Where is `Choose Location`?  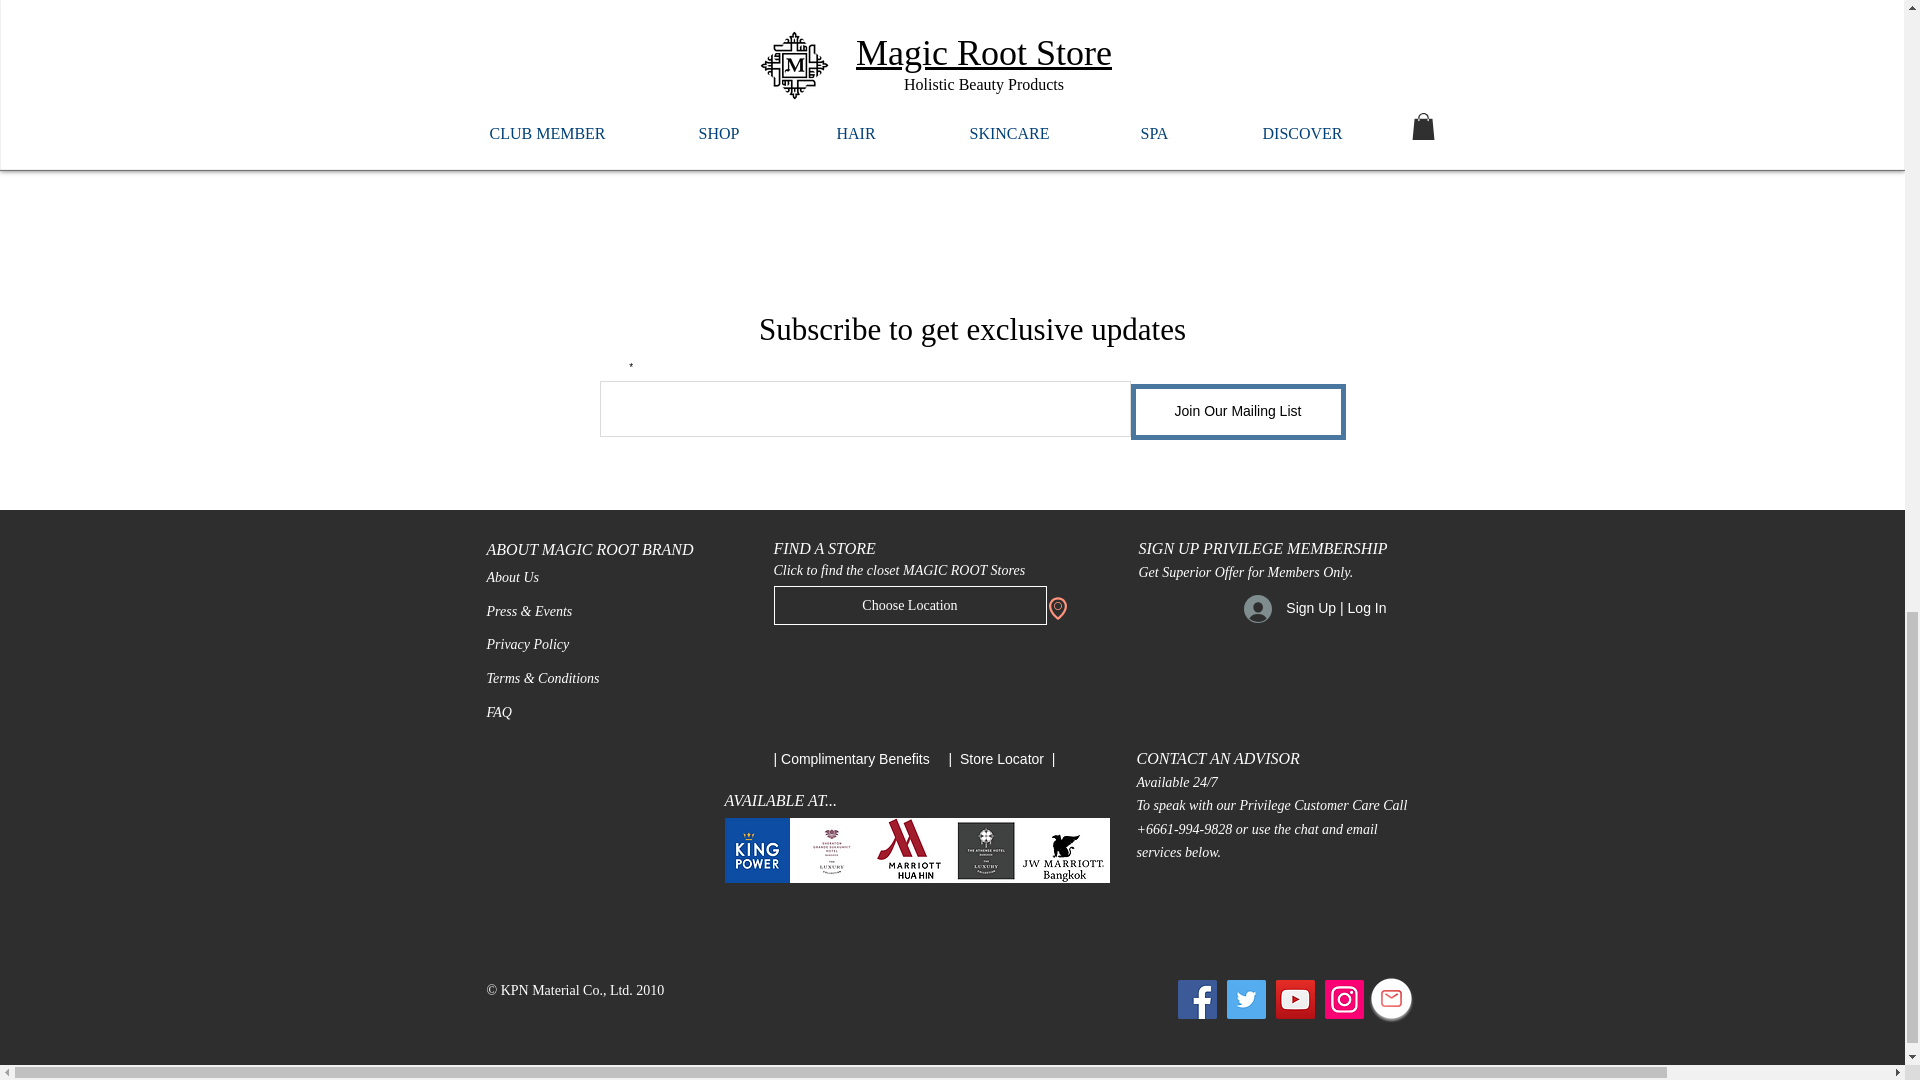 Choose Location is located at coordinates (910, 606).